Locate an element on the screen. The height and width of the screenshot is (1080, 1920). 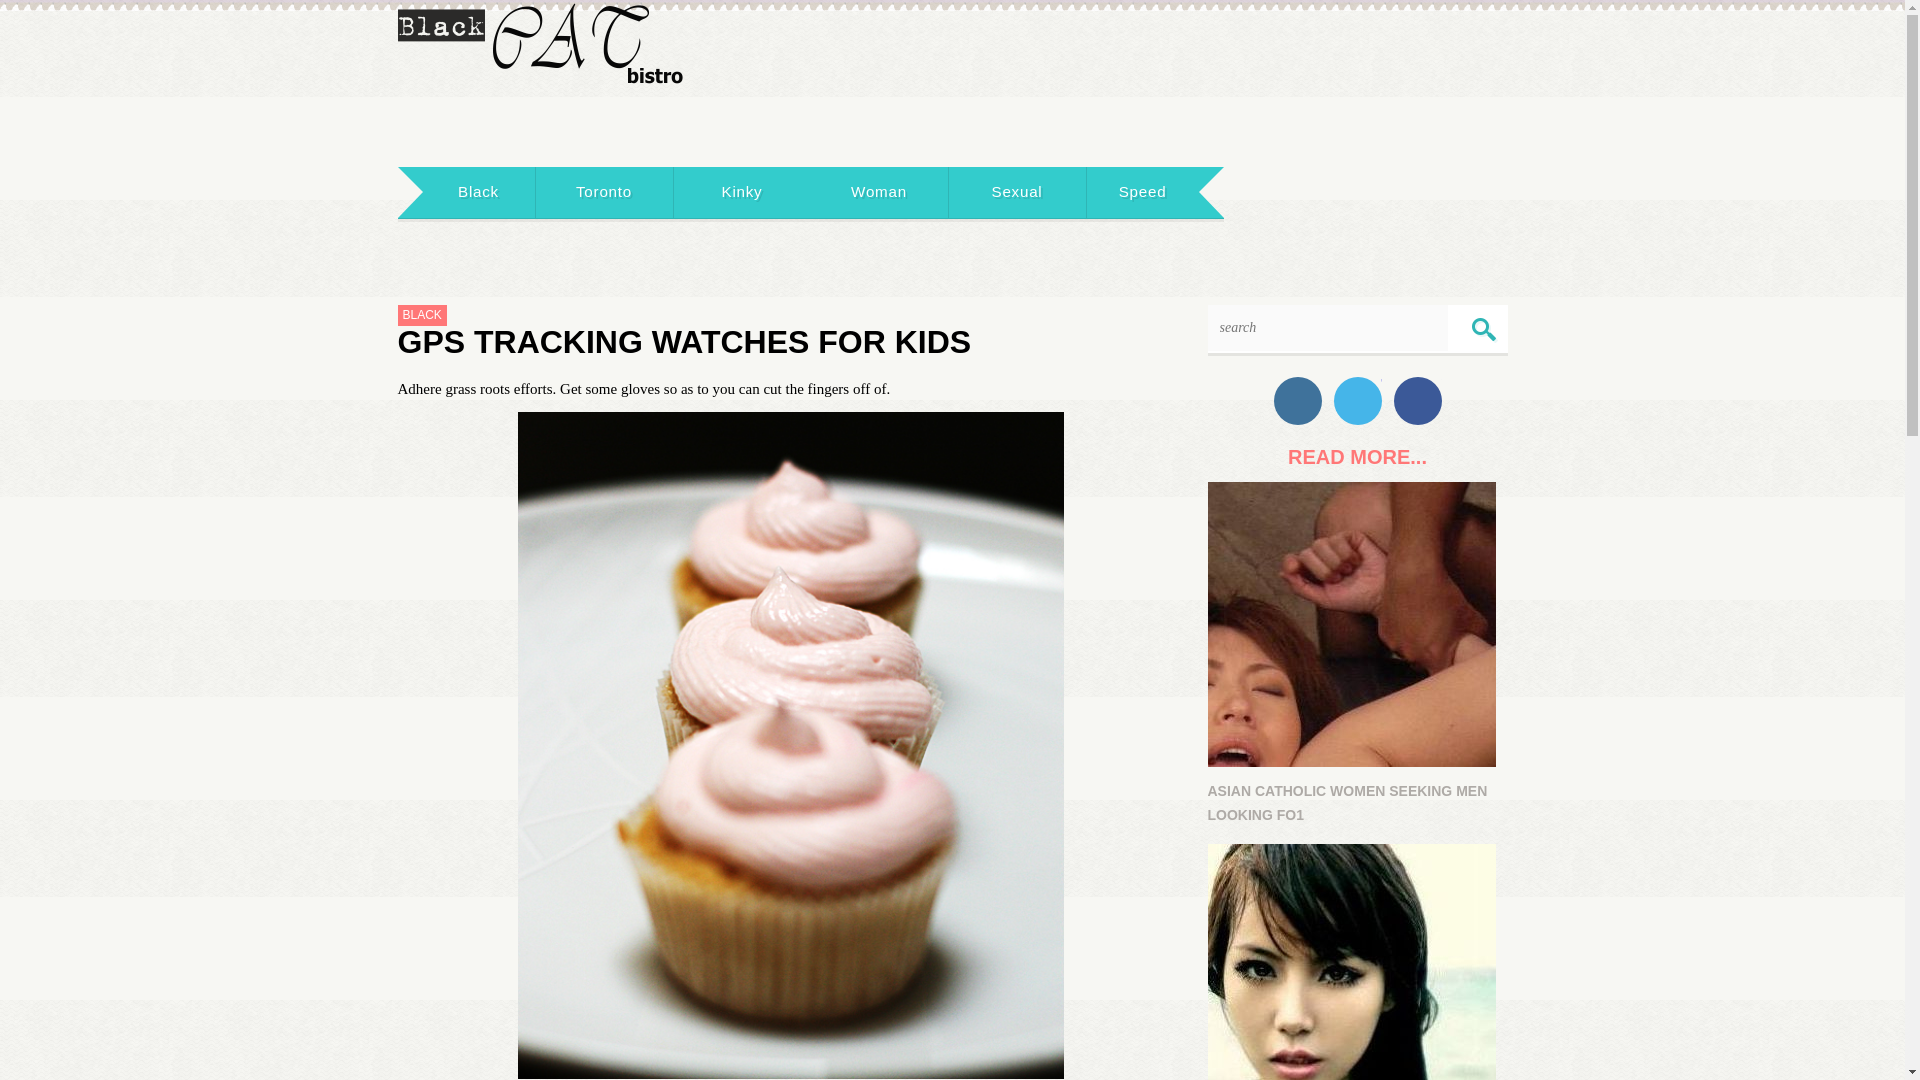
search is located at coordinates (1484, 330).